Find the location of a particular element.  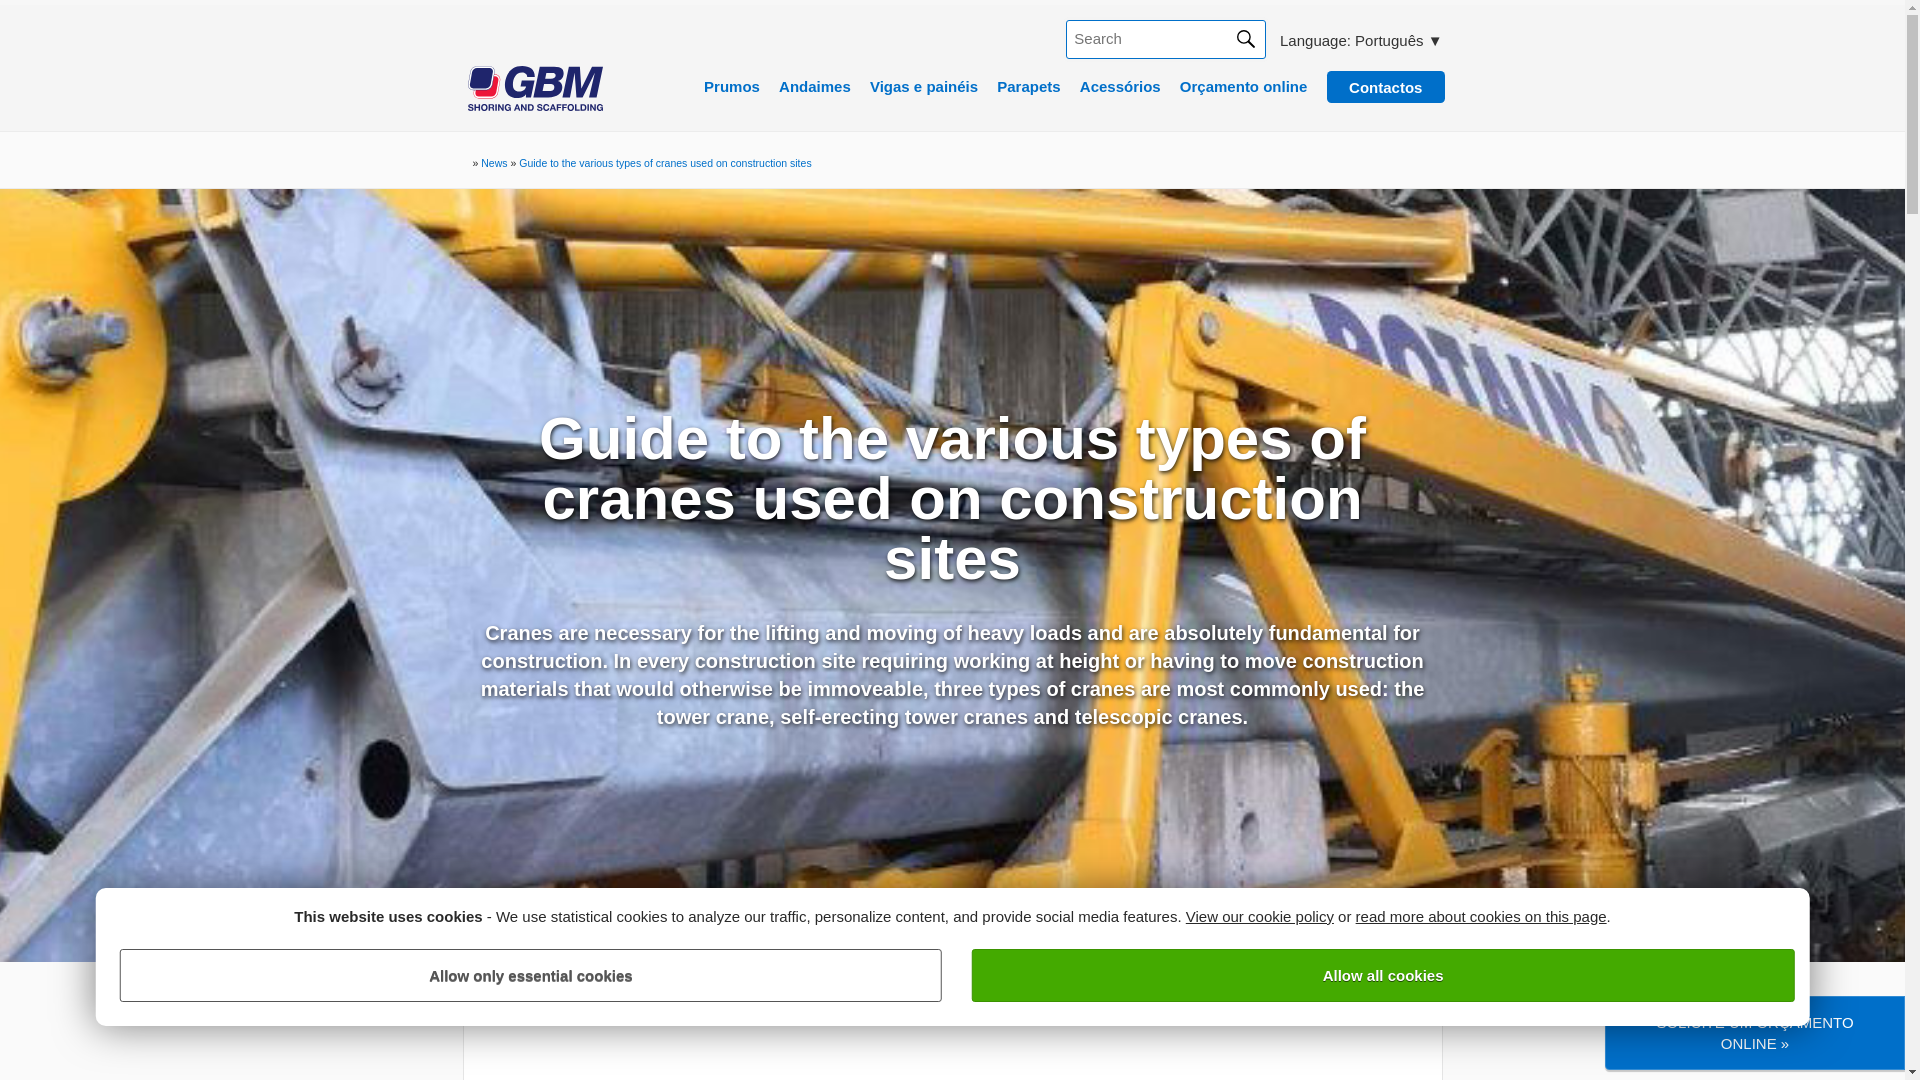

GBM Shoring And Scaffolding - Home is located at coordinates (535, 106).